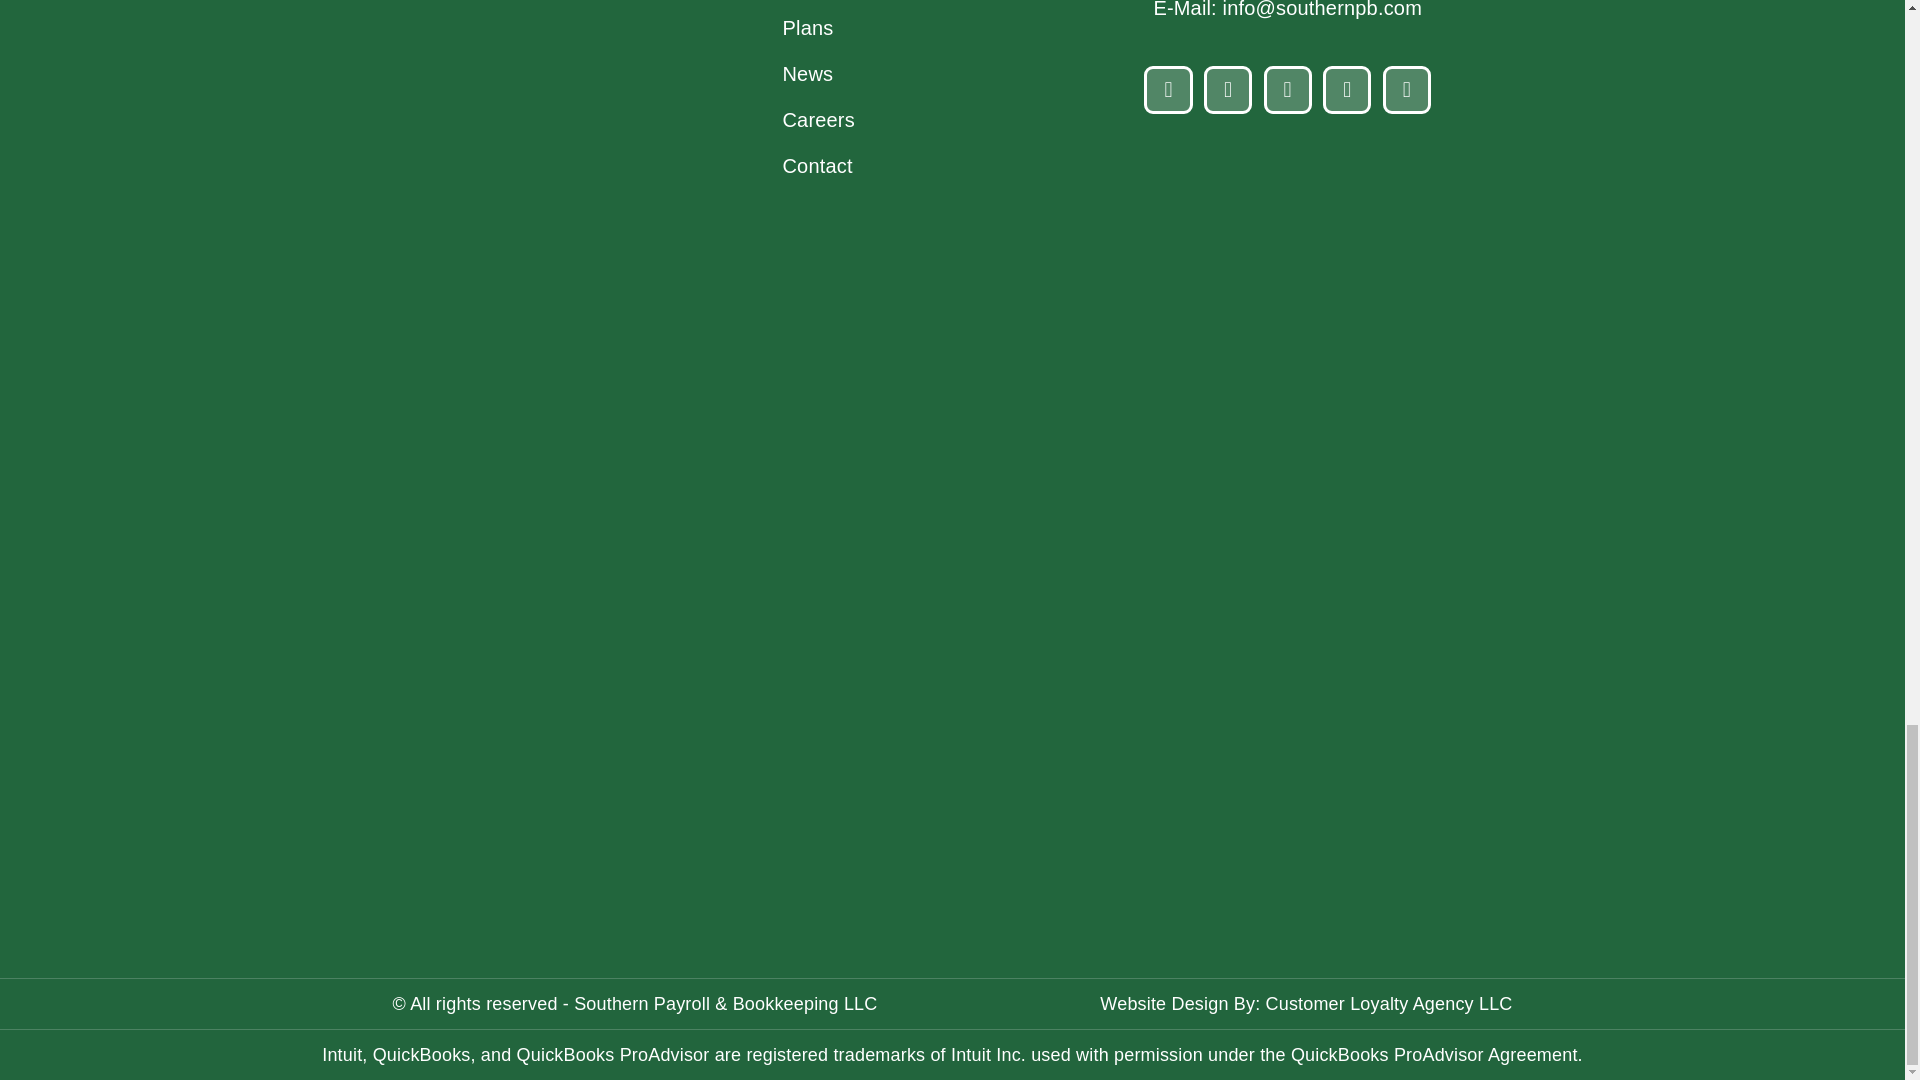  I want to click on Contact, so click(838, 164).